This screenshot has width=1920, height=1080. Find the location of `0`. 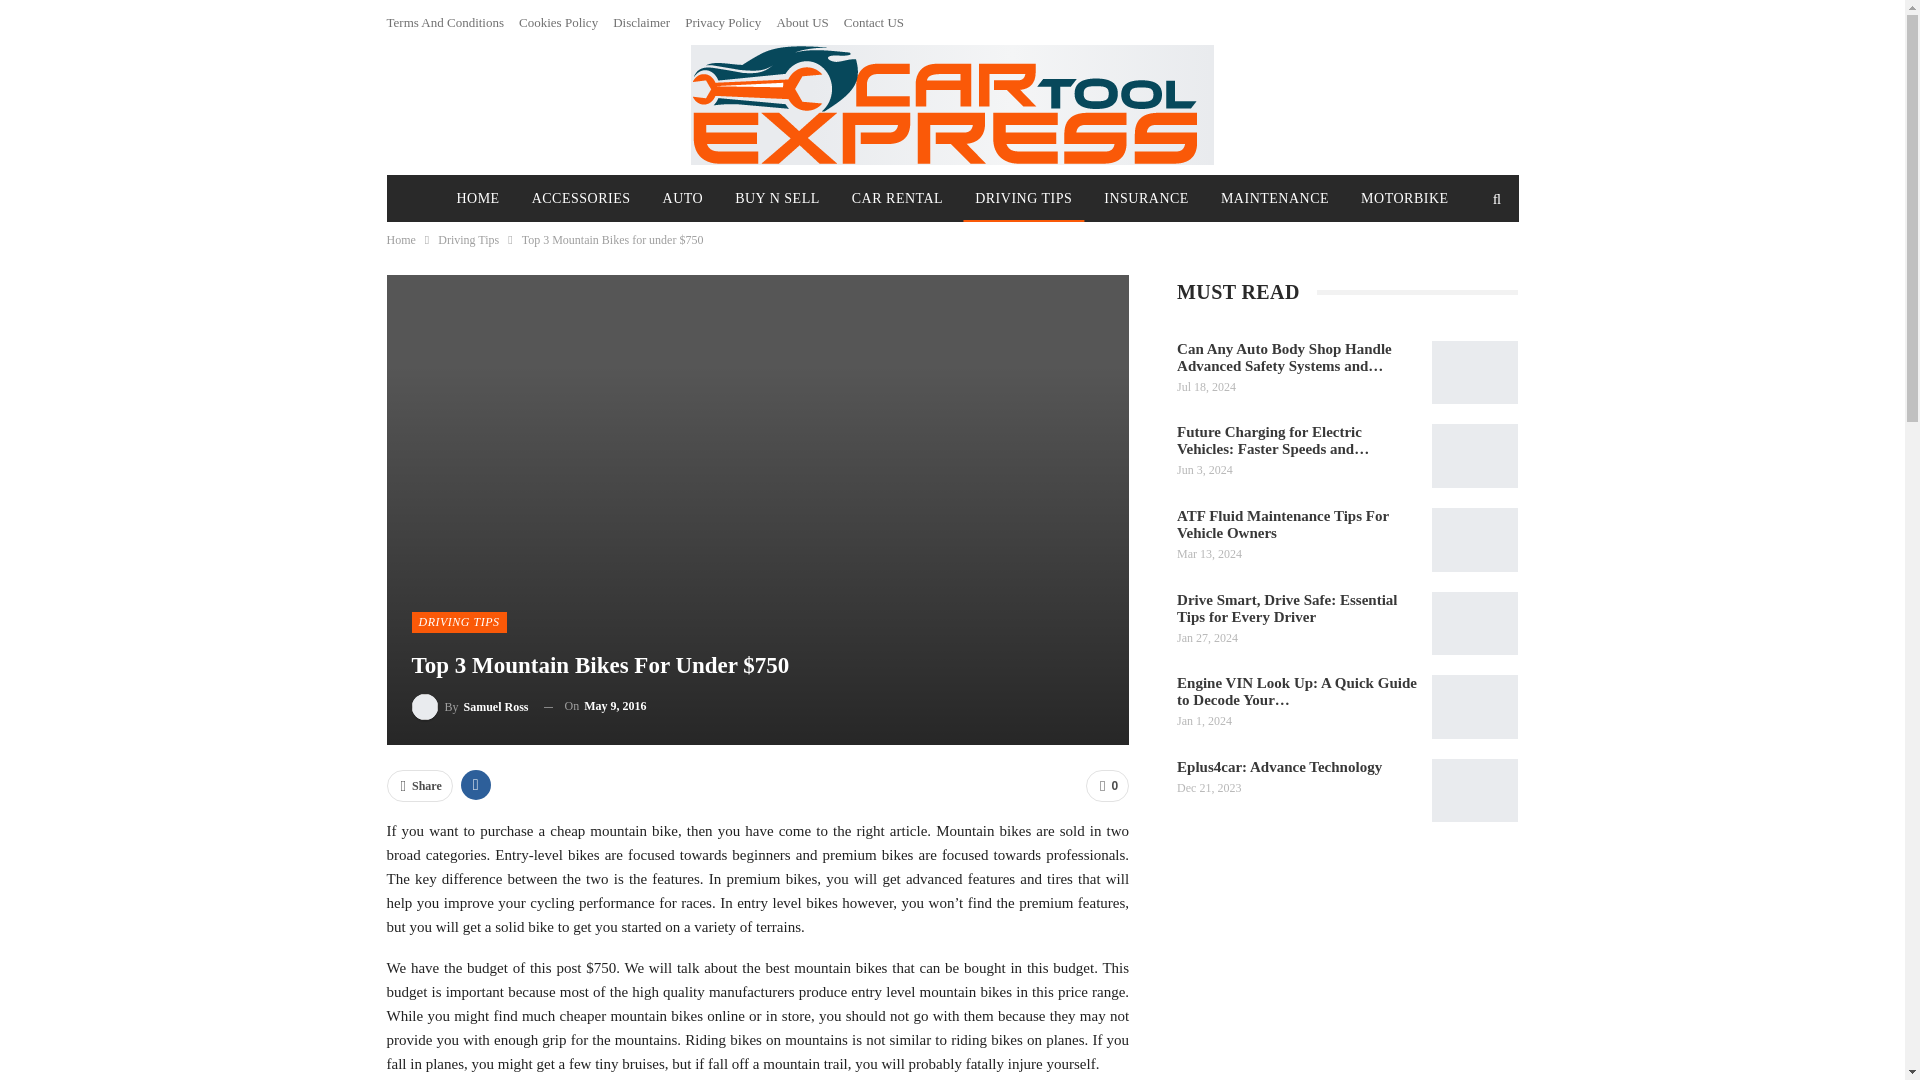

0 is located at coordinates (1107, 786).